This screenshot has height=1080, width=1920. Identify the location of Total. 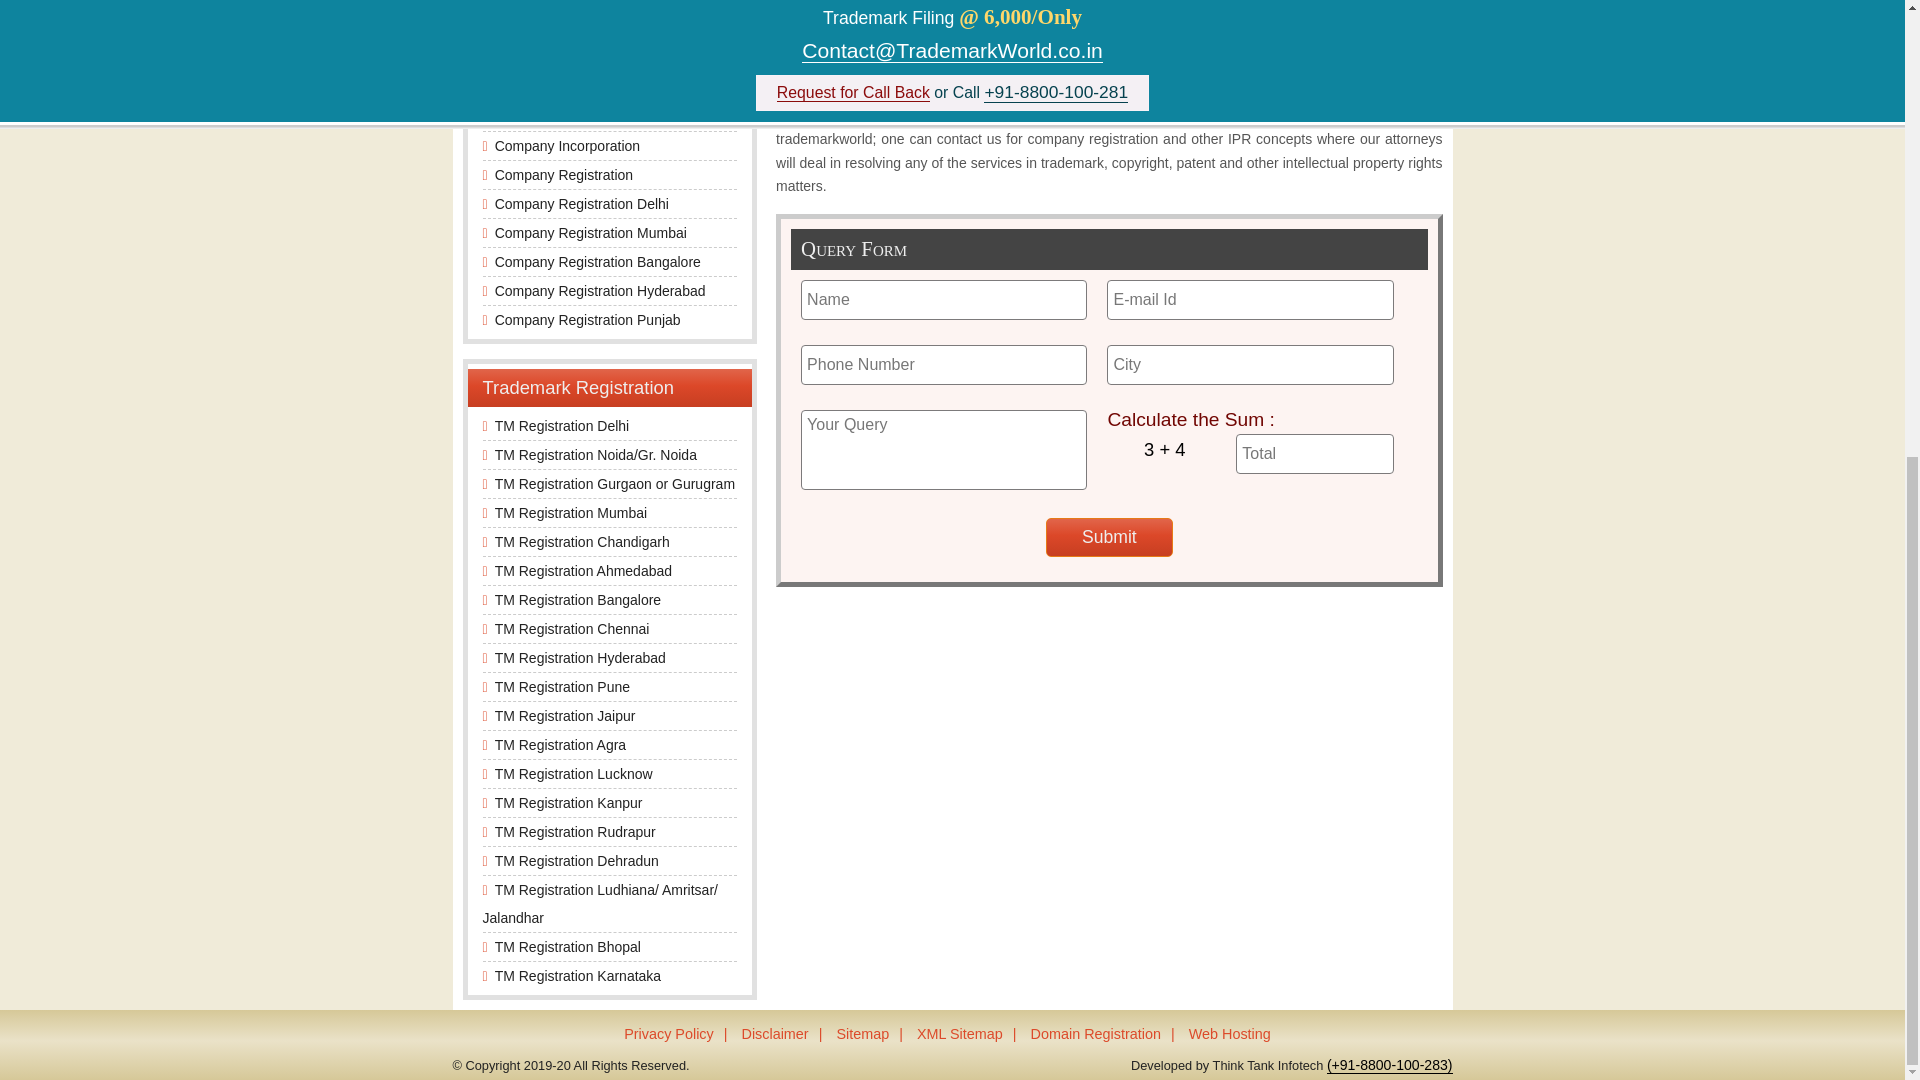
(1314, 454).